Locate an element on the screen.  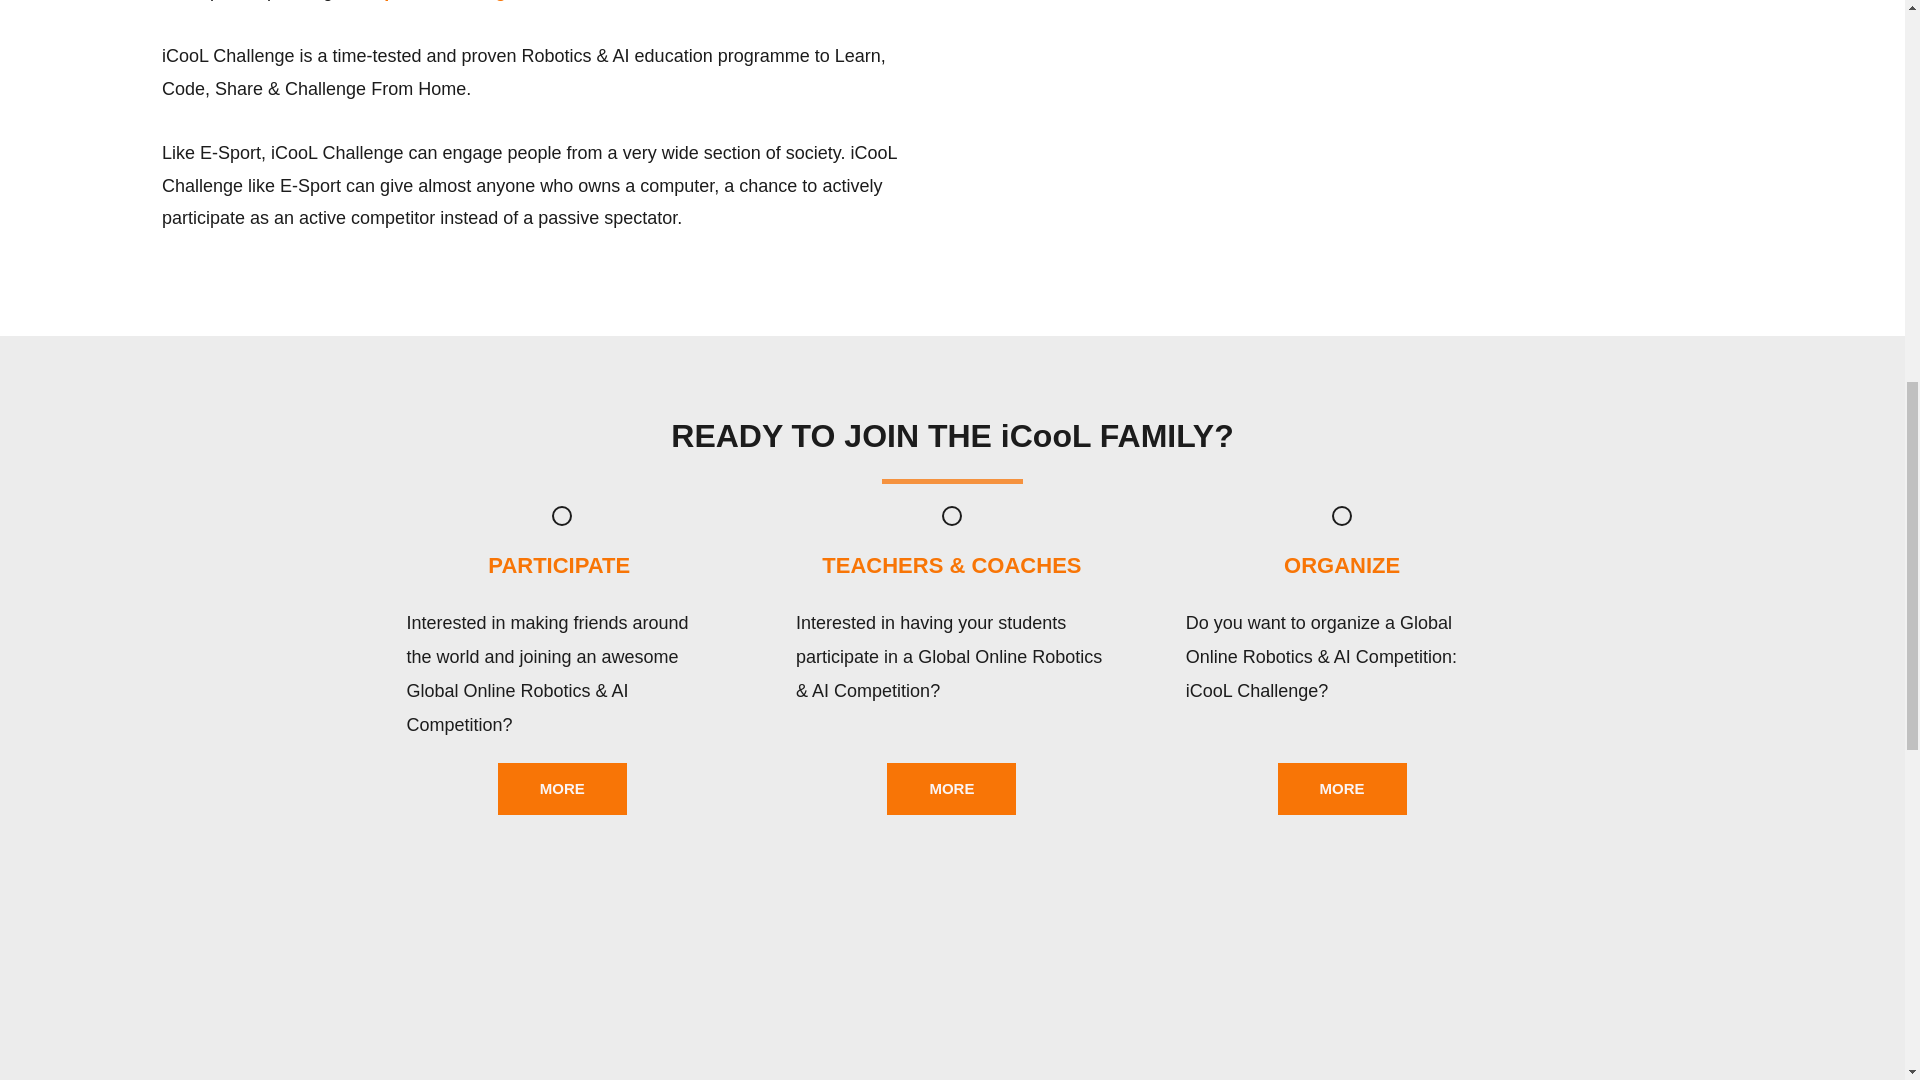
MORE is located at coordinates (1342, 788).